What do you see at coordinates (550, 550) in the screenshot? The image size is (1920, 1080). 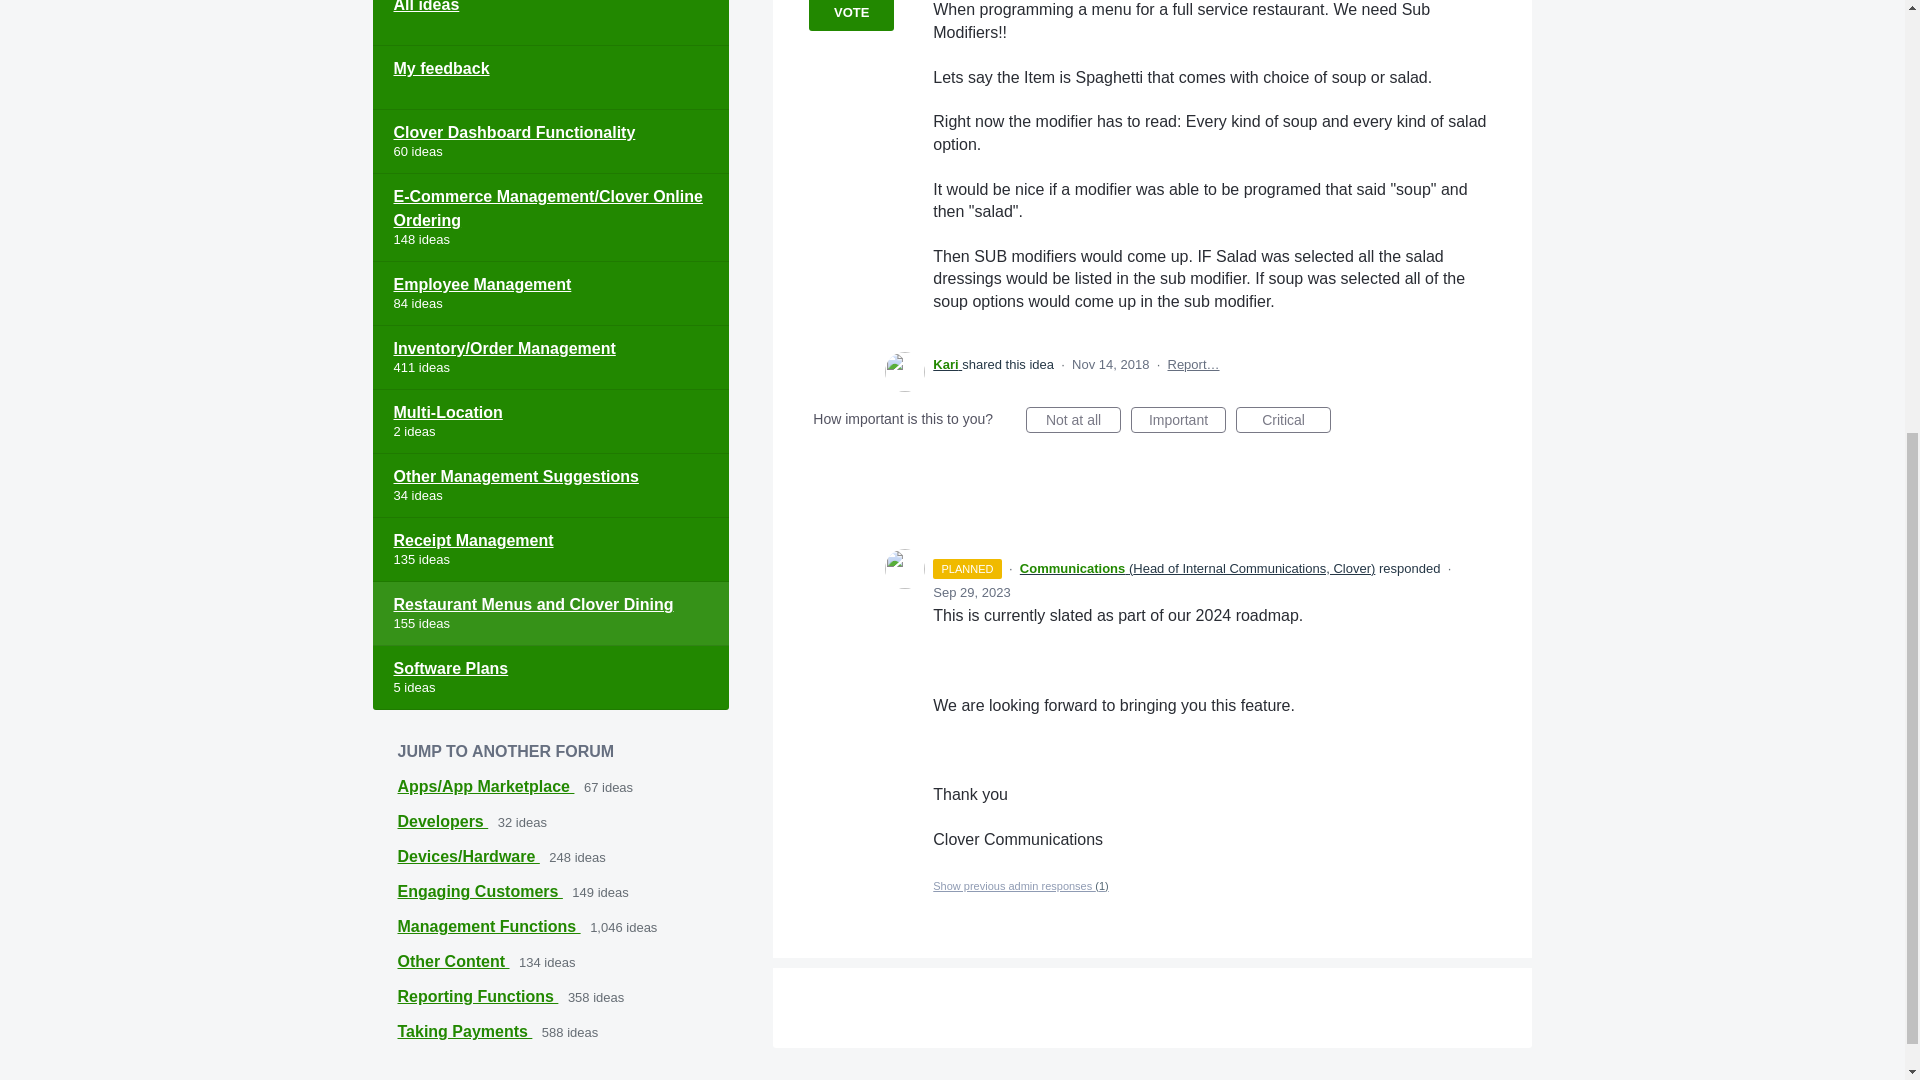 I see `View all ideas in category Receipt Management` at bounding box center [550, 550].